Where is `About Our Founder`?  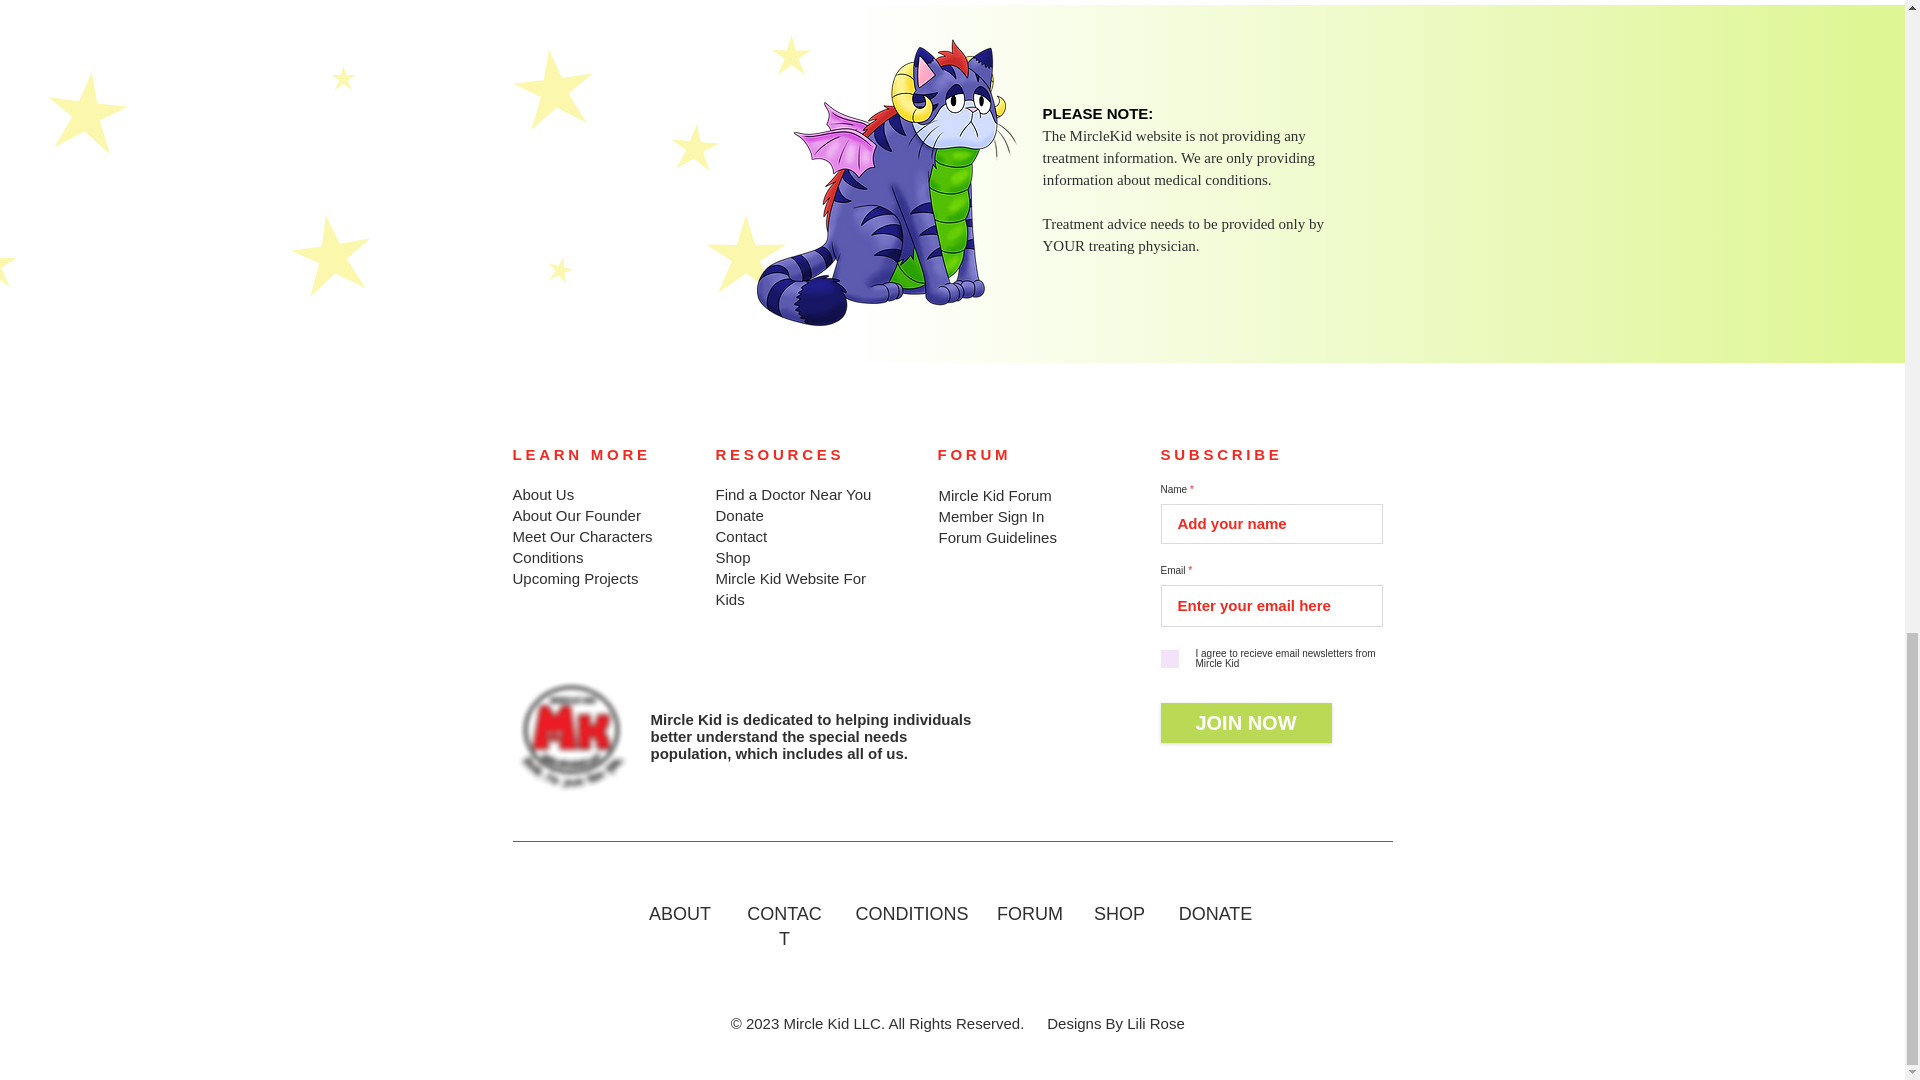
About Our Founder is located at coordinates (576, 514).